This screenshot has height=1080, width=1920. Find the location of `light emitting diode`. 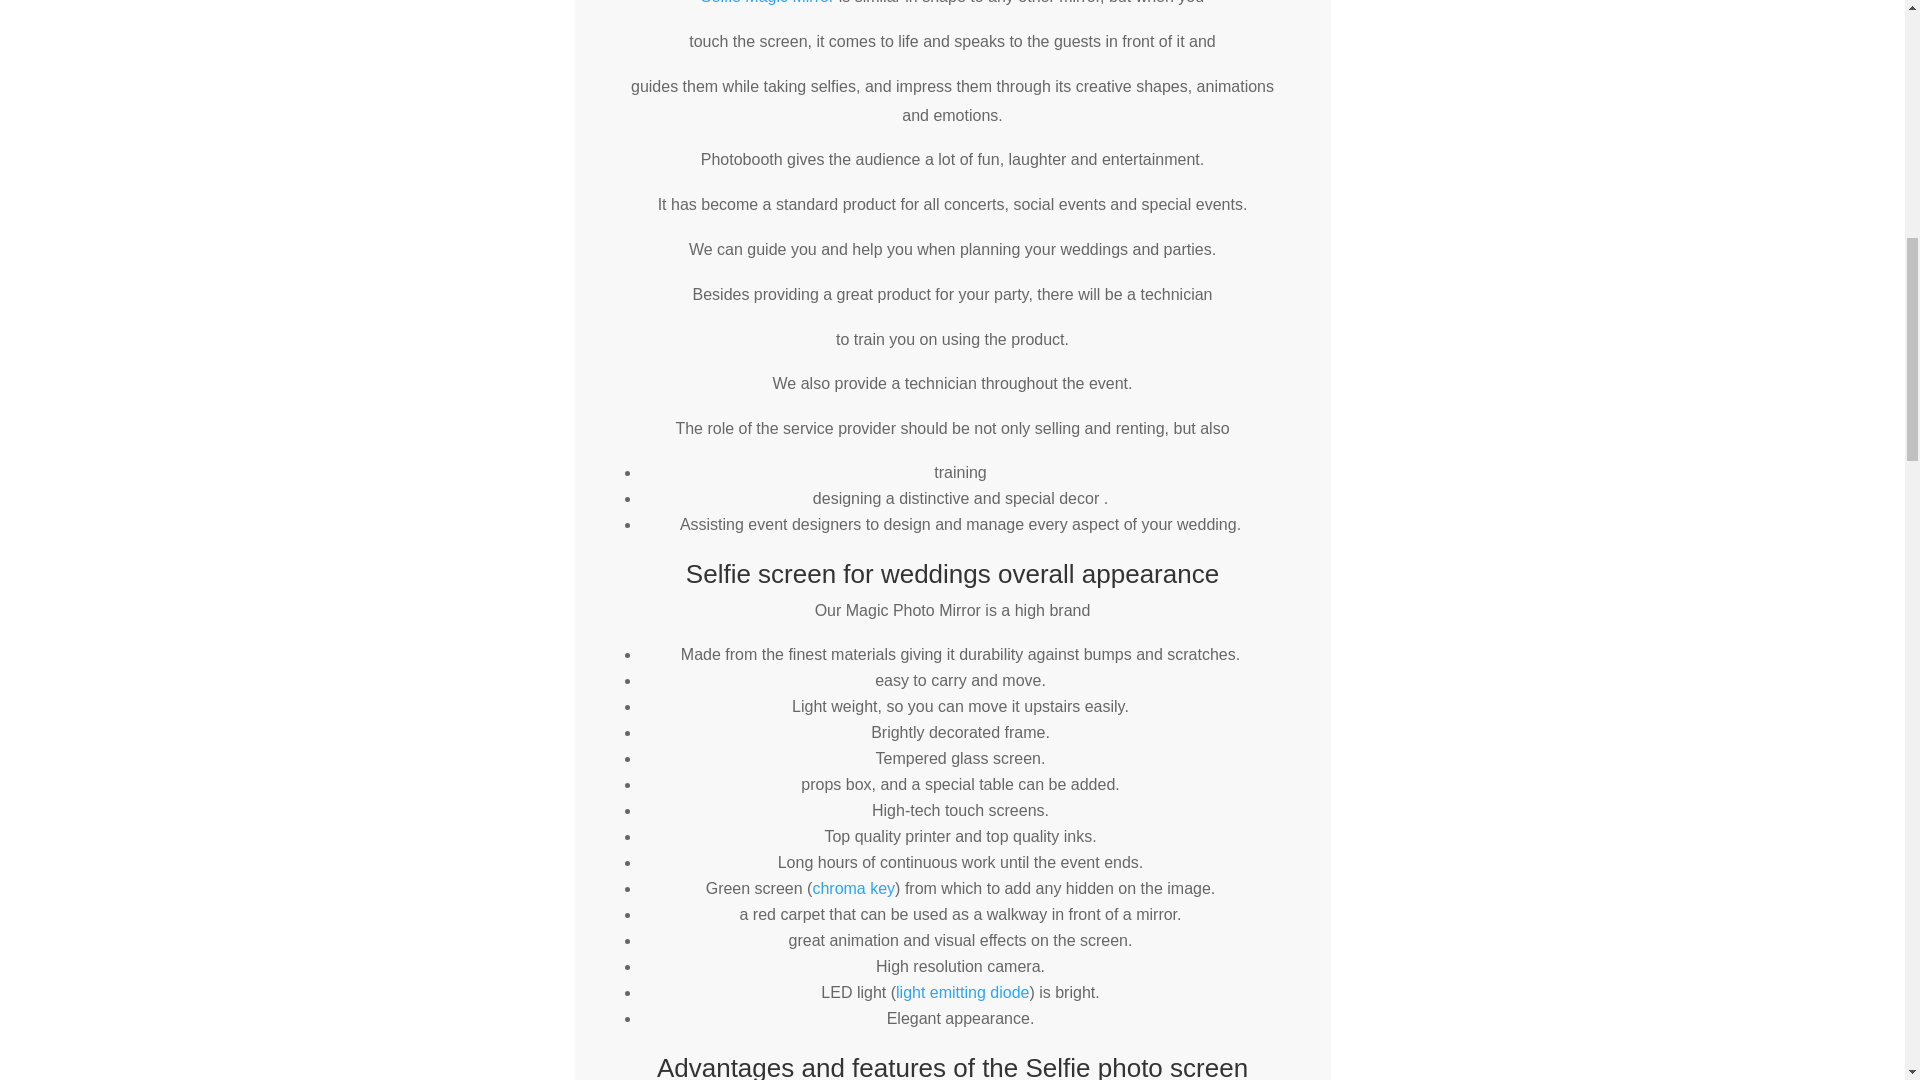

light emitting diode is located at coordinates (962, 992).